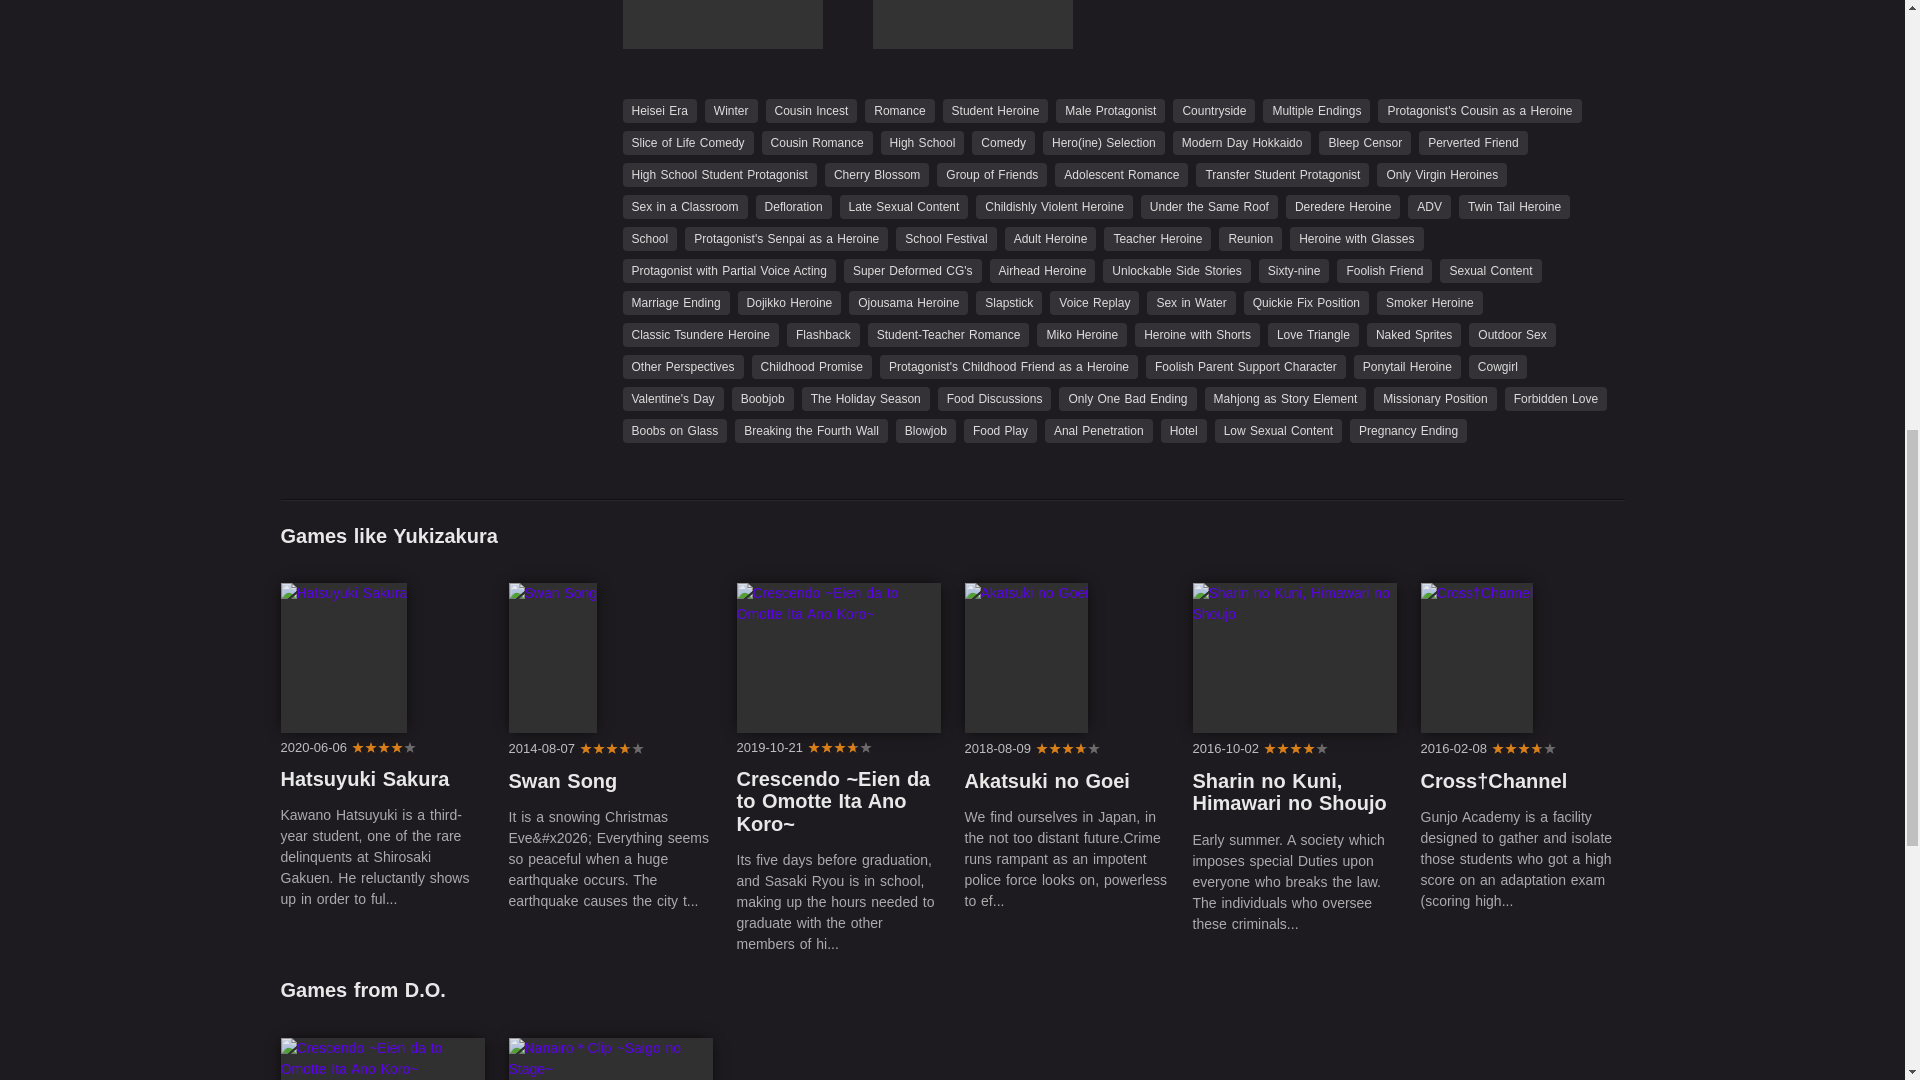 The image size is (1920, 1080). I want to click on Cousin Incest, so click(812, 110).